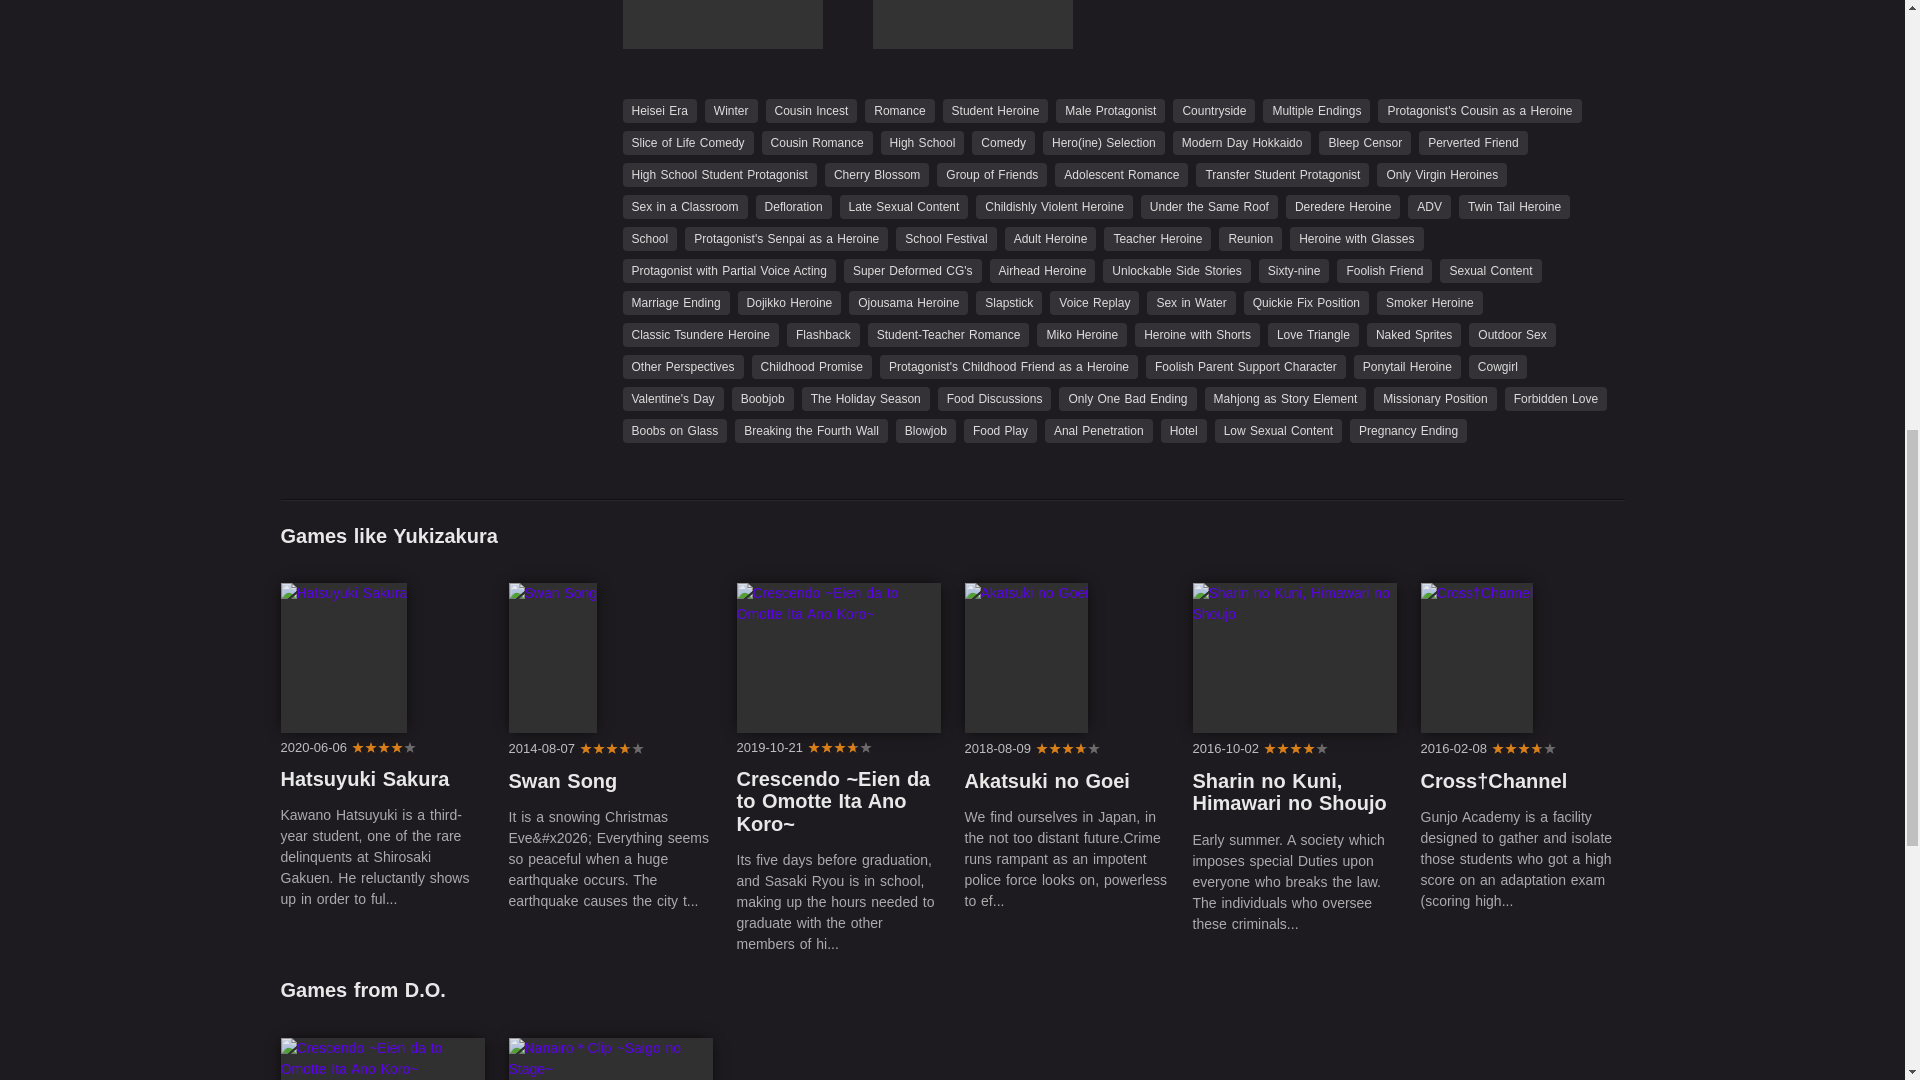 The image size is (1920, 1080). I want to click on Cousin Incest, so click(812, 110).